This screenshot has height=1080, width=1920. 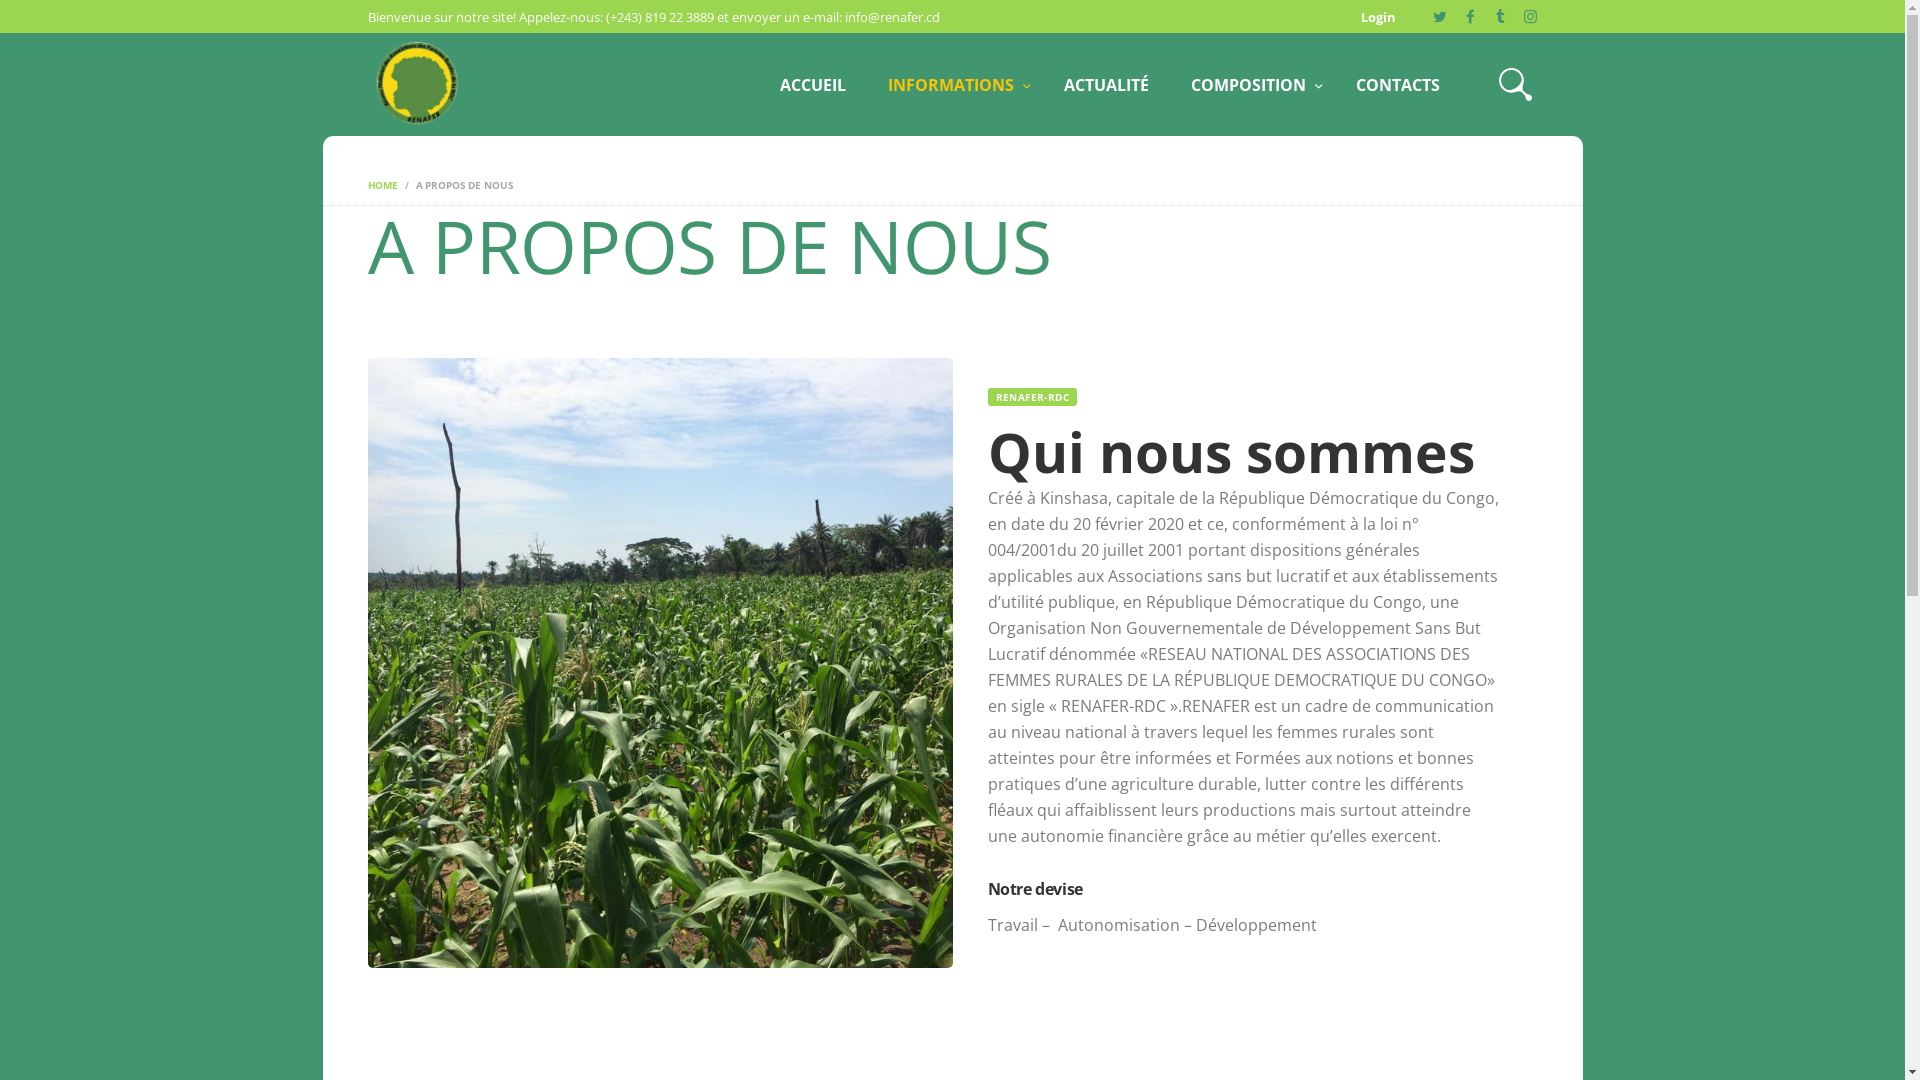 What do you see at coordinates (813, 85) in the screenshot?
I see `ACCUEIL` at bounding box center [813, 85].